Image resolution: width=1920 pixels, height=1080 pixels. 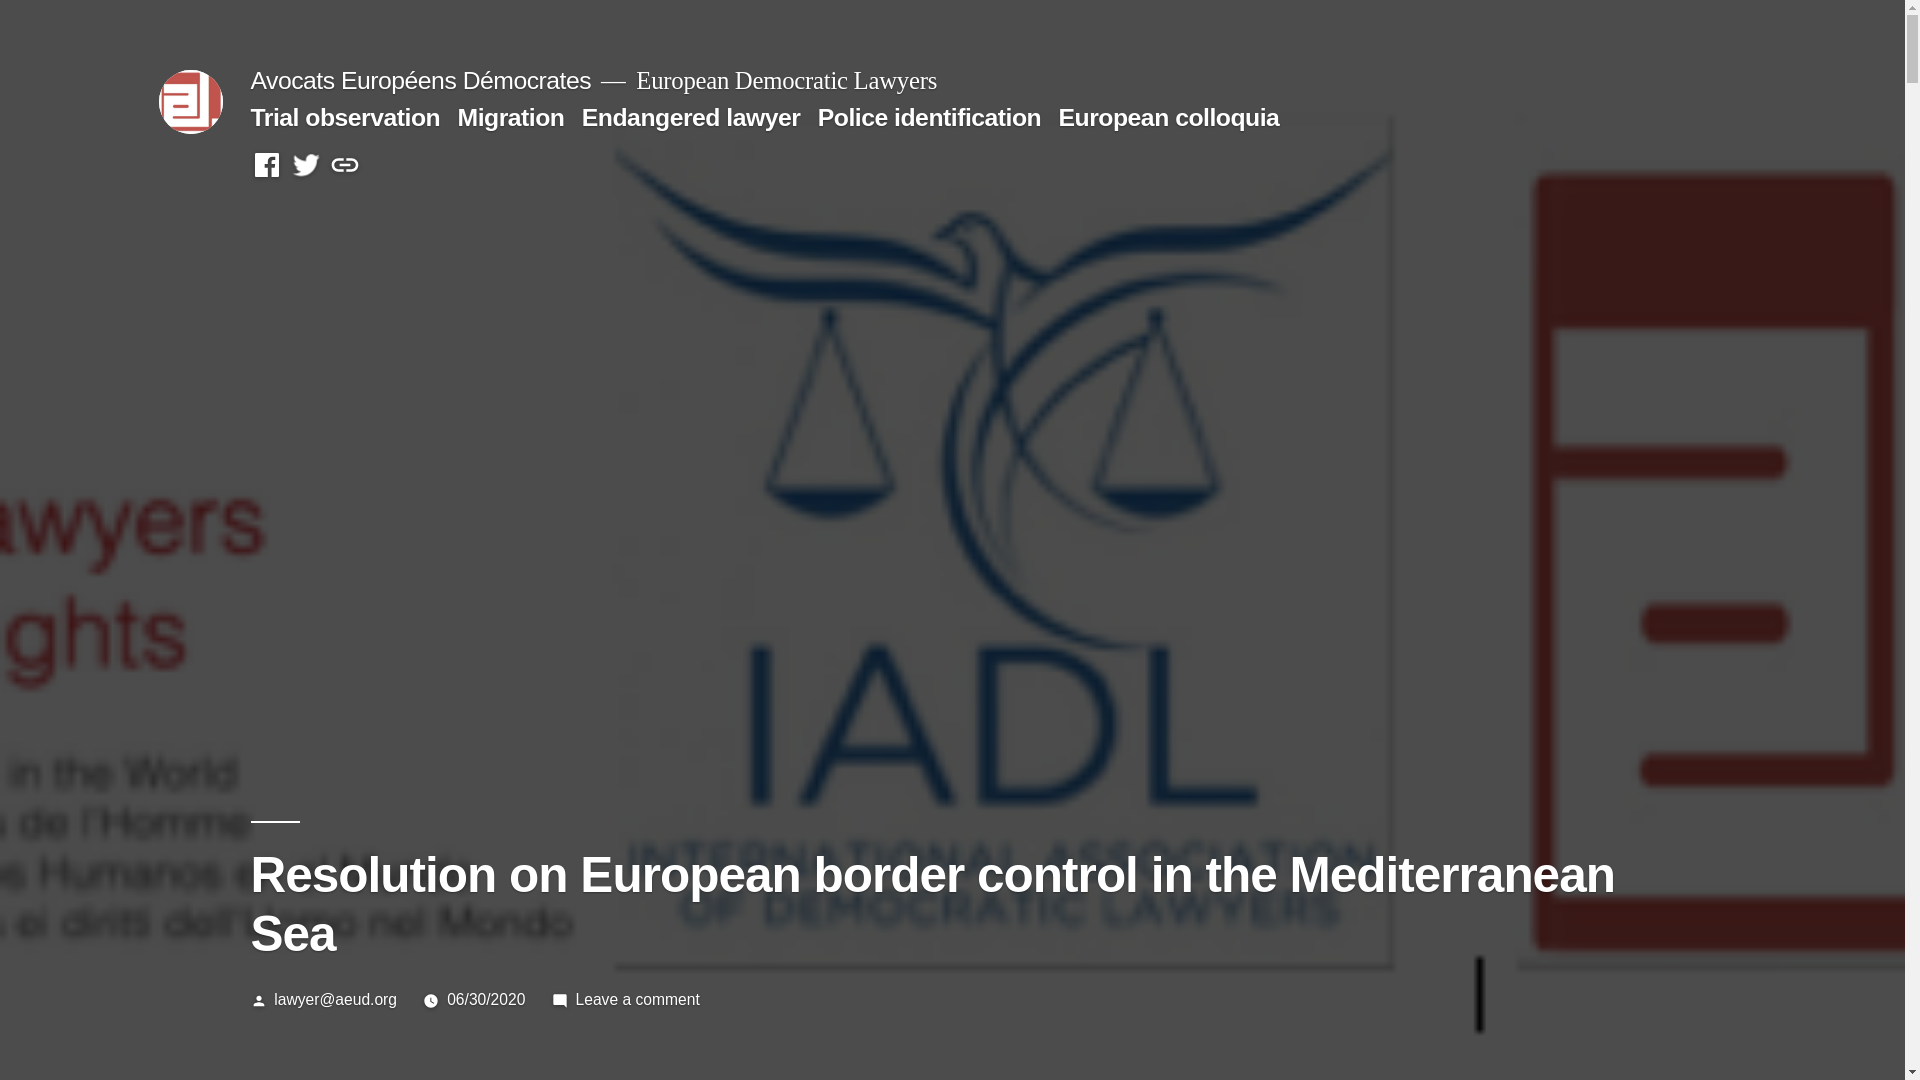 What do you see at coordinates (306, 166) in the screenshot?
I see `Twitter` at bounding box center [306, 166].